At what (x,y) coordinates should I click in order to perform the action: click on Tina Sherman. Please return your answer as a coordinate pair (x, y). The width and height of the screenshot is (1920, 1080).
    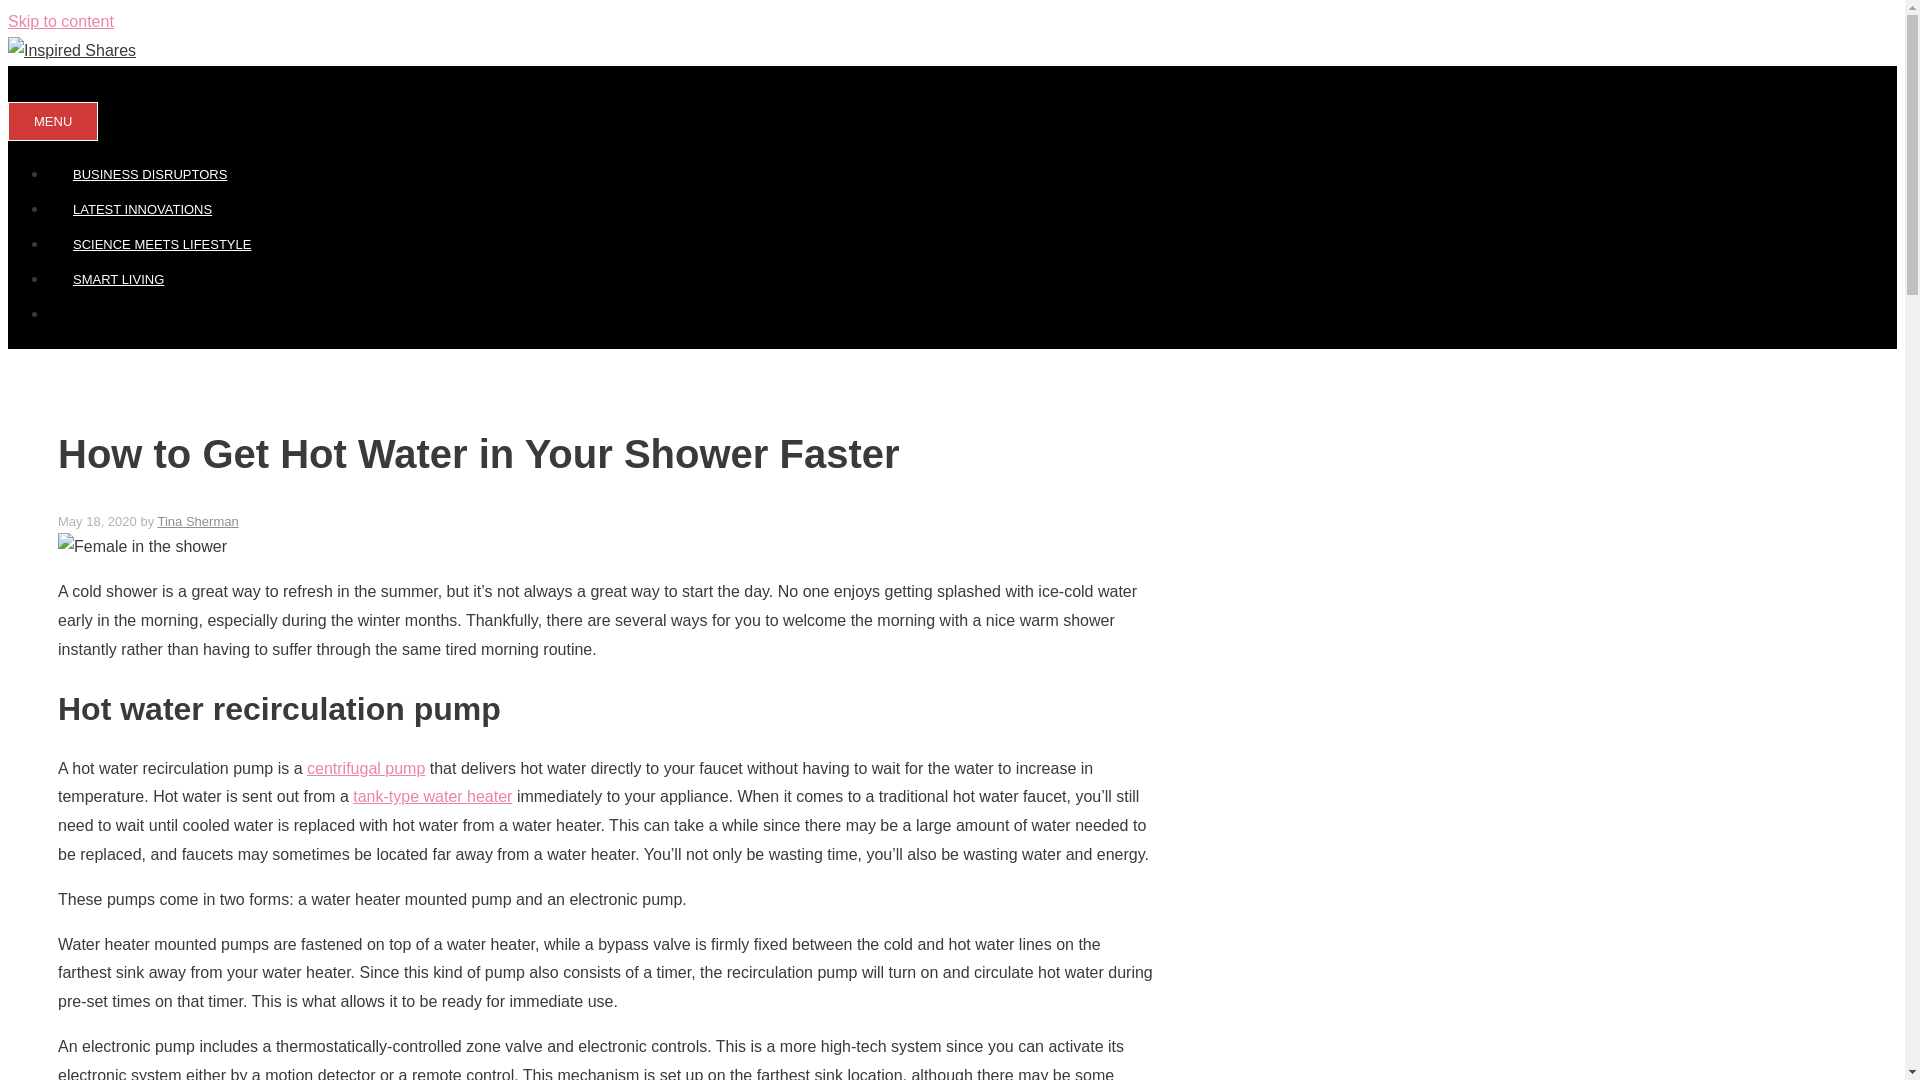
    Looking at the image, I should click on (198, 522).